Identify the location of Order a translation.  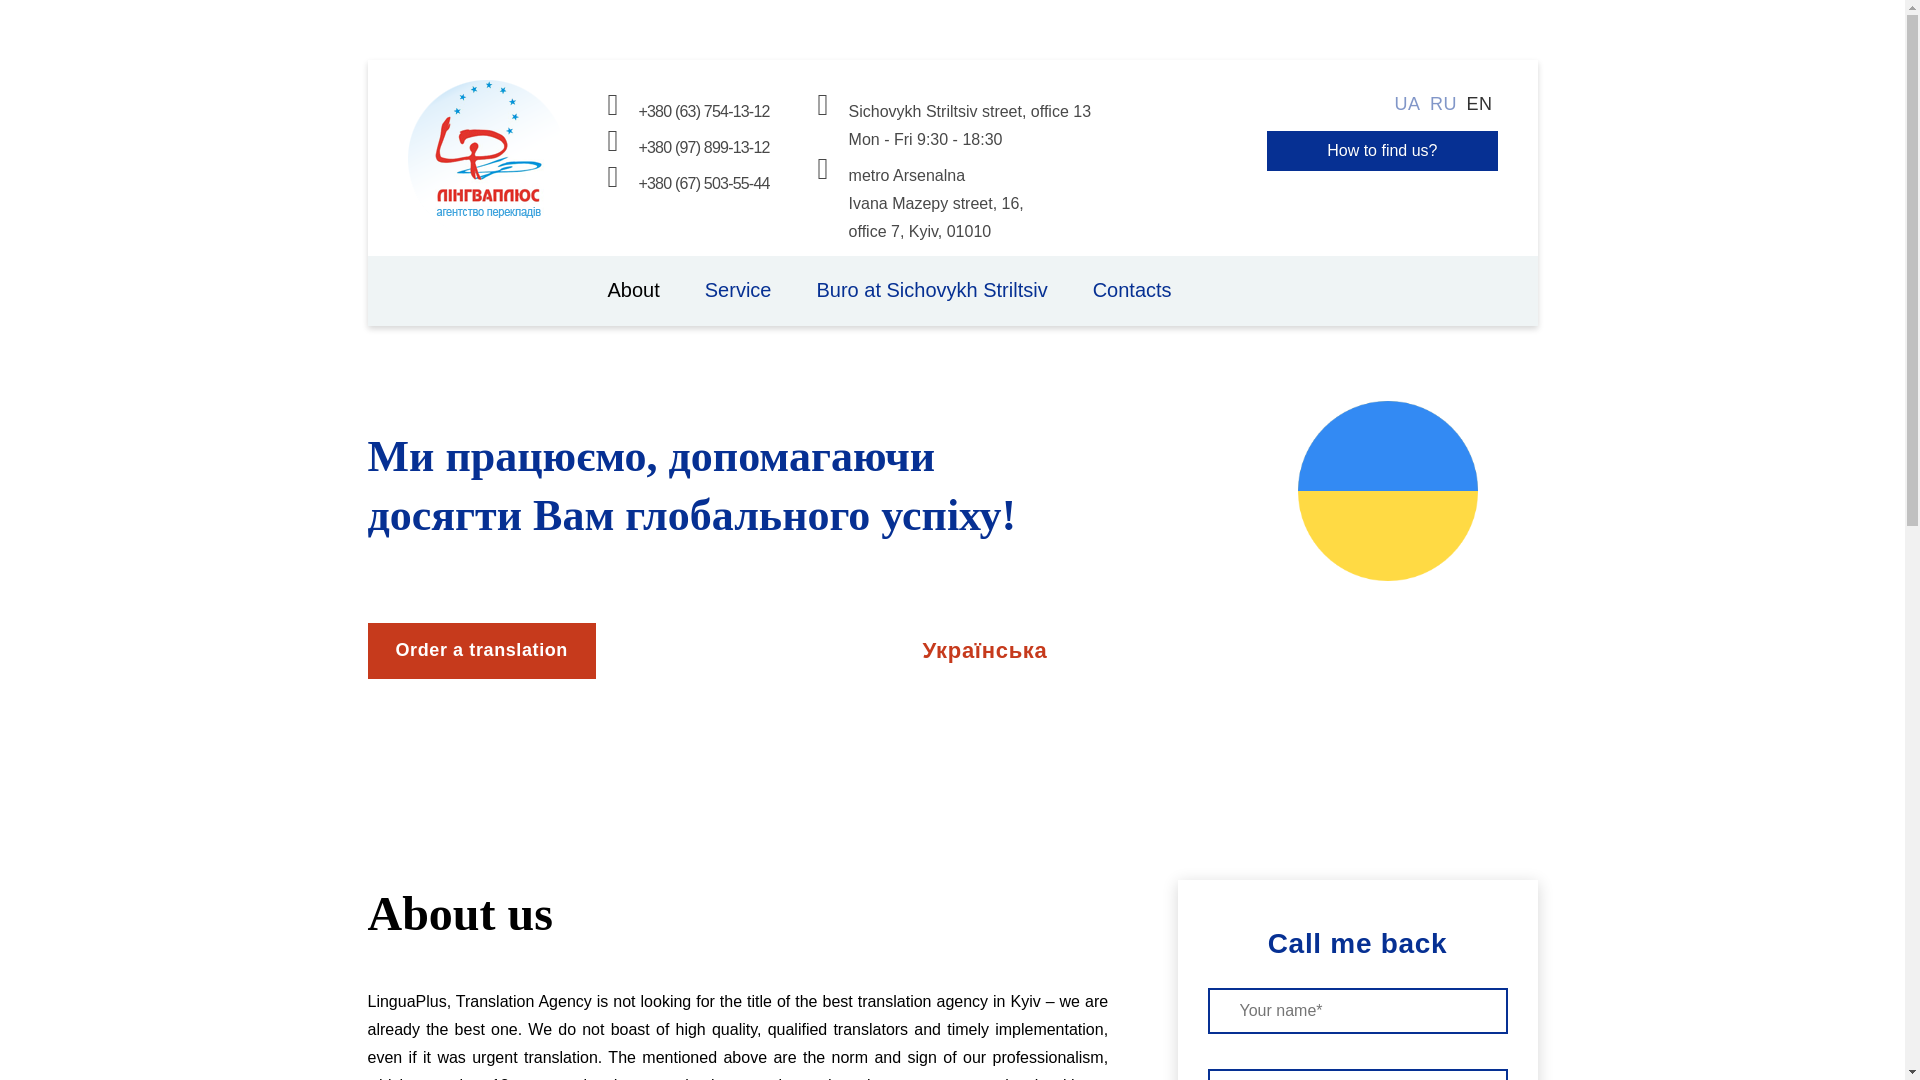
(482, 651).